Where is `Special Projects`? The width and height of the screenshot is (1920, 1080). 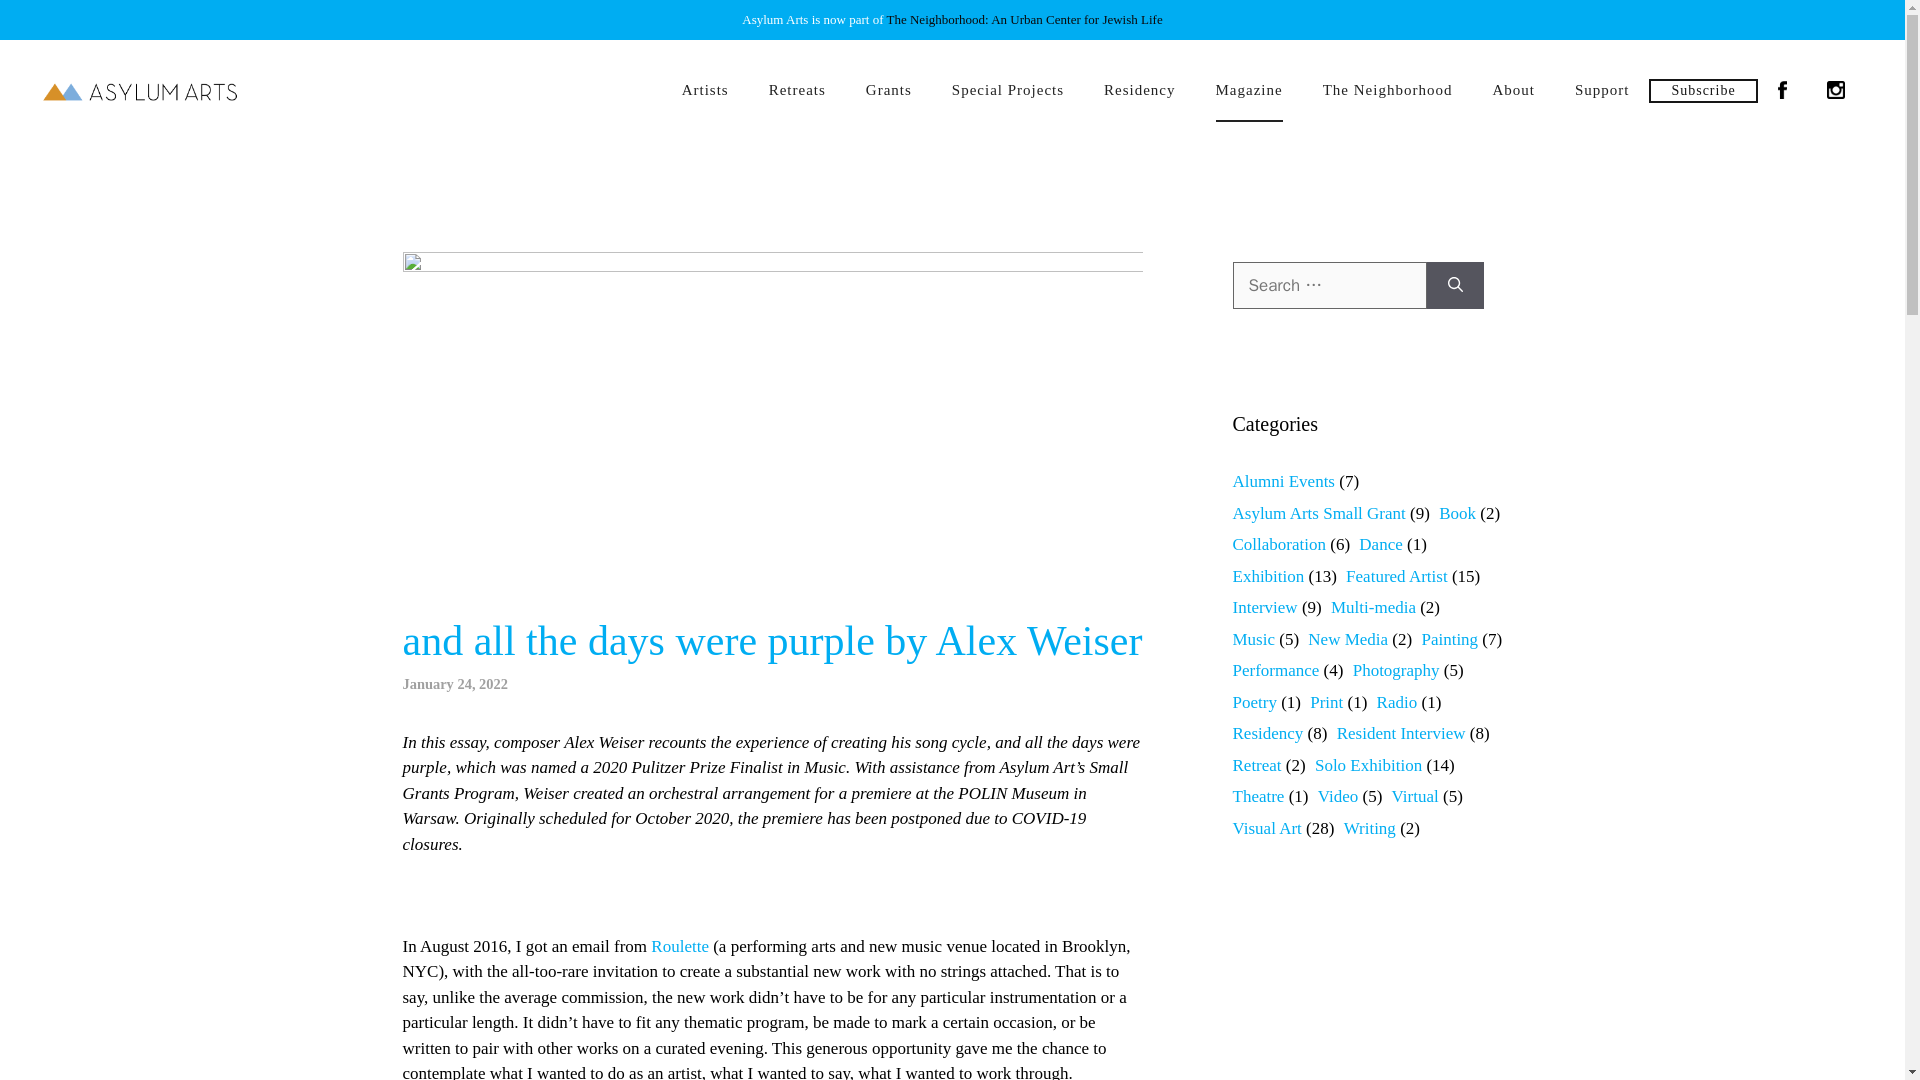
Special Projects is located at coordinates (1008, 91).